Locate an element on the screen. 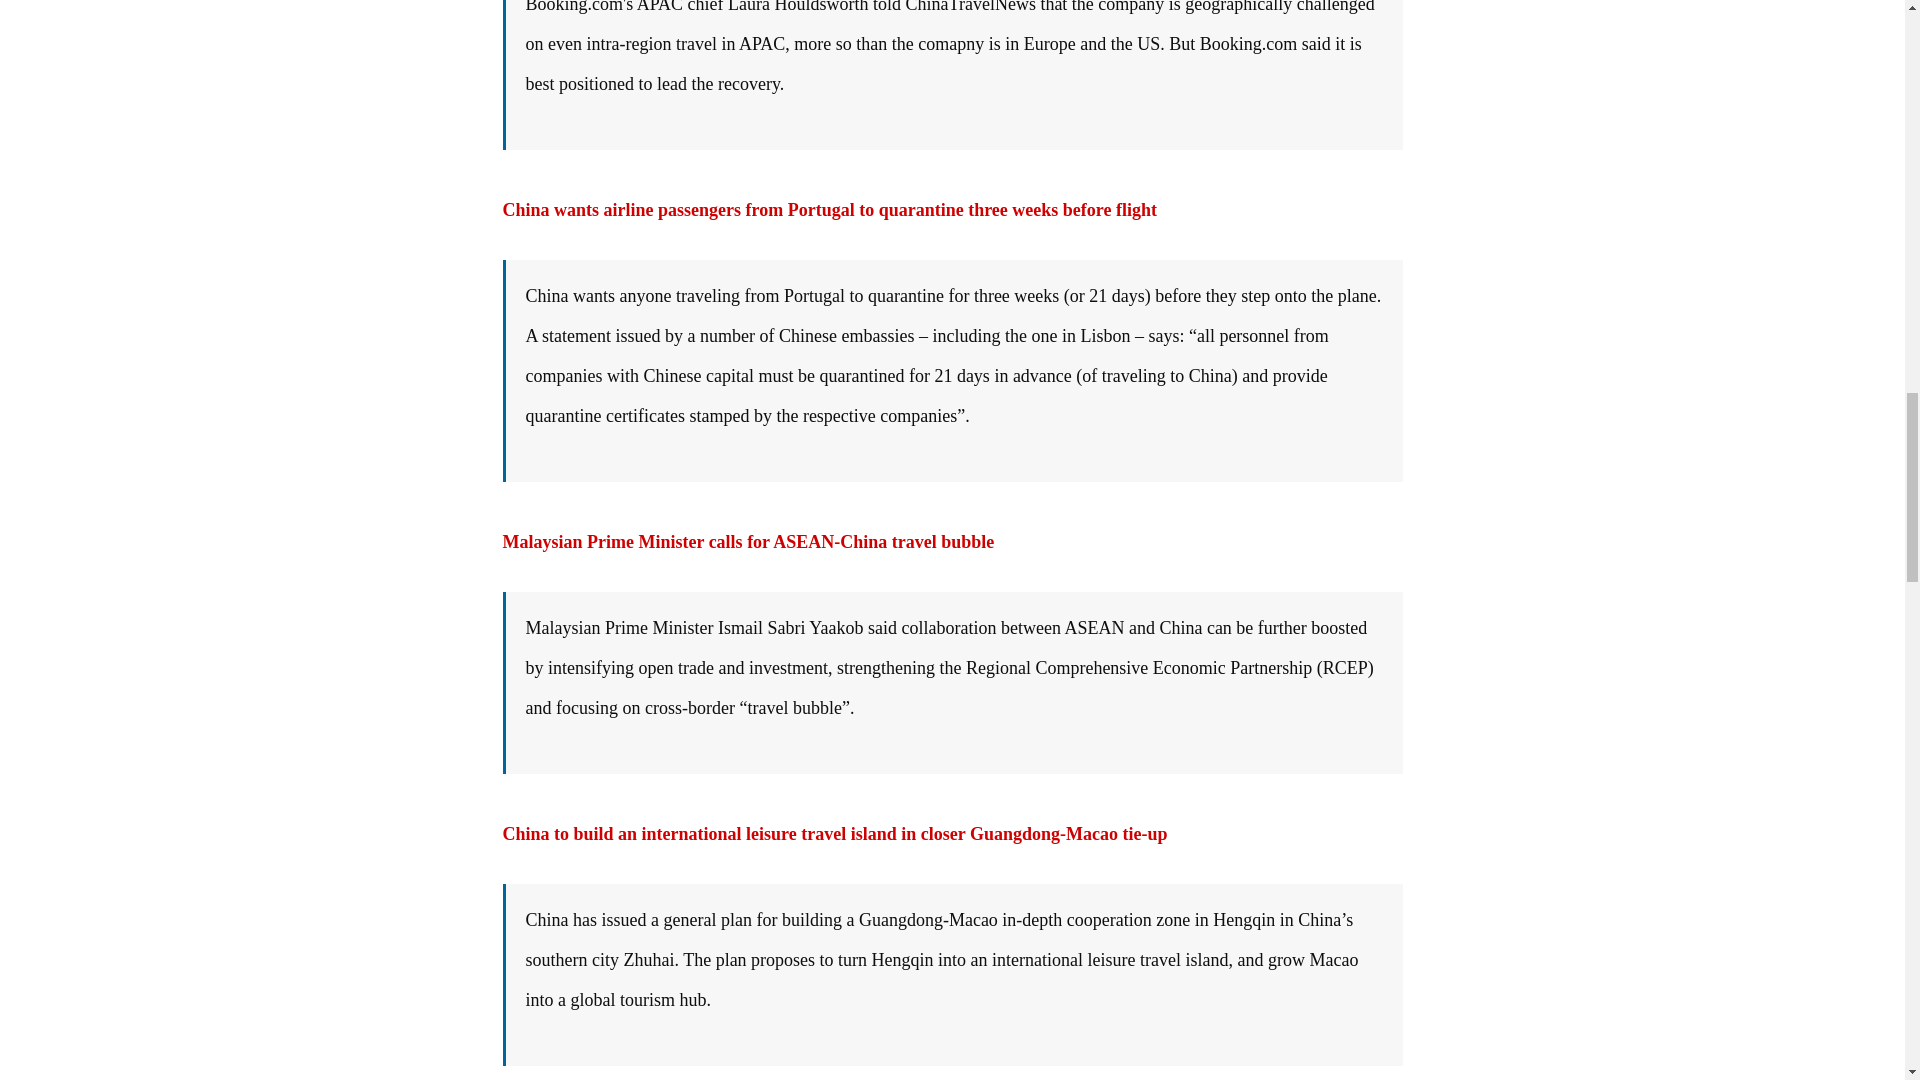 The height and width of the screenshot is (1080, 1920). Malaysian Prime Minister calls for ASEAN-China travel bubble is located at coordinates (748, 542).